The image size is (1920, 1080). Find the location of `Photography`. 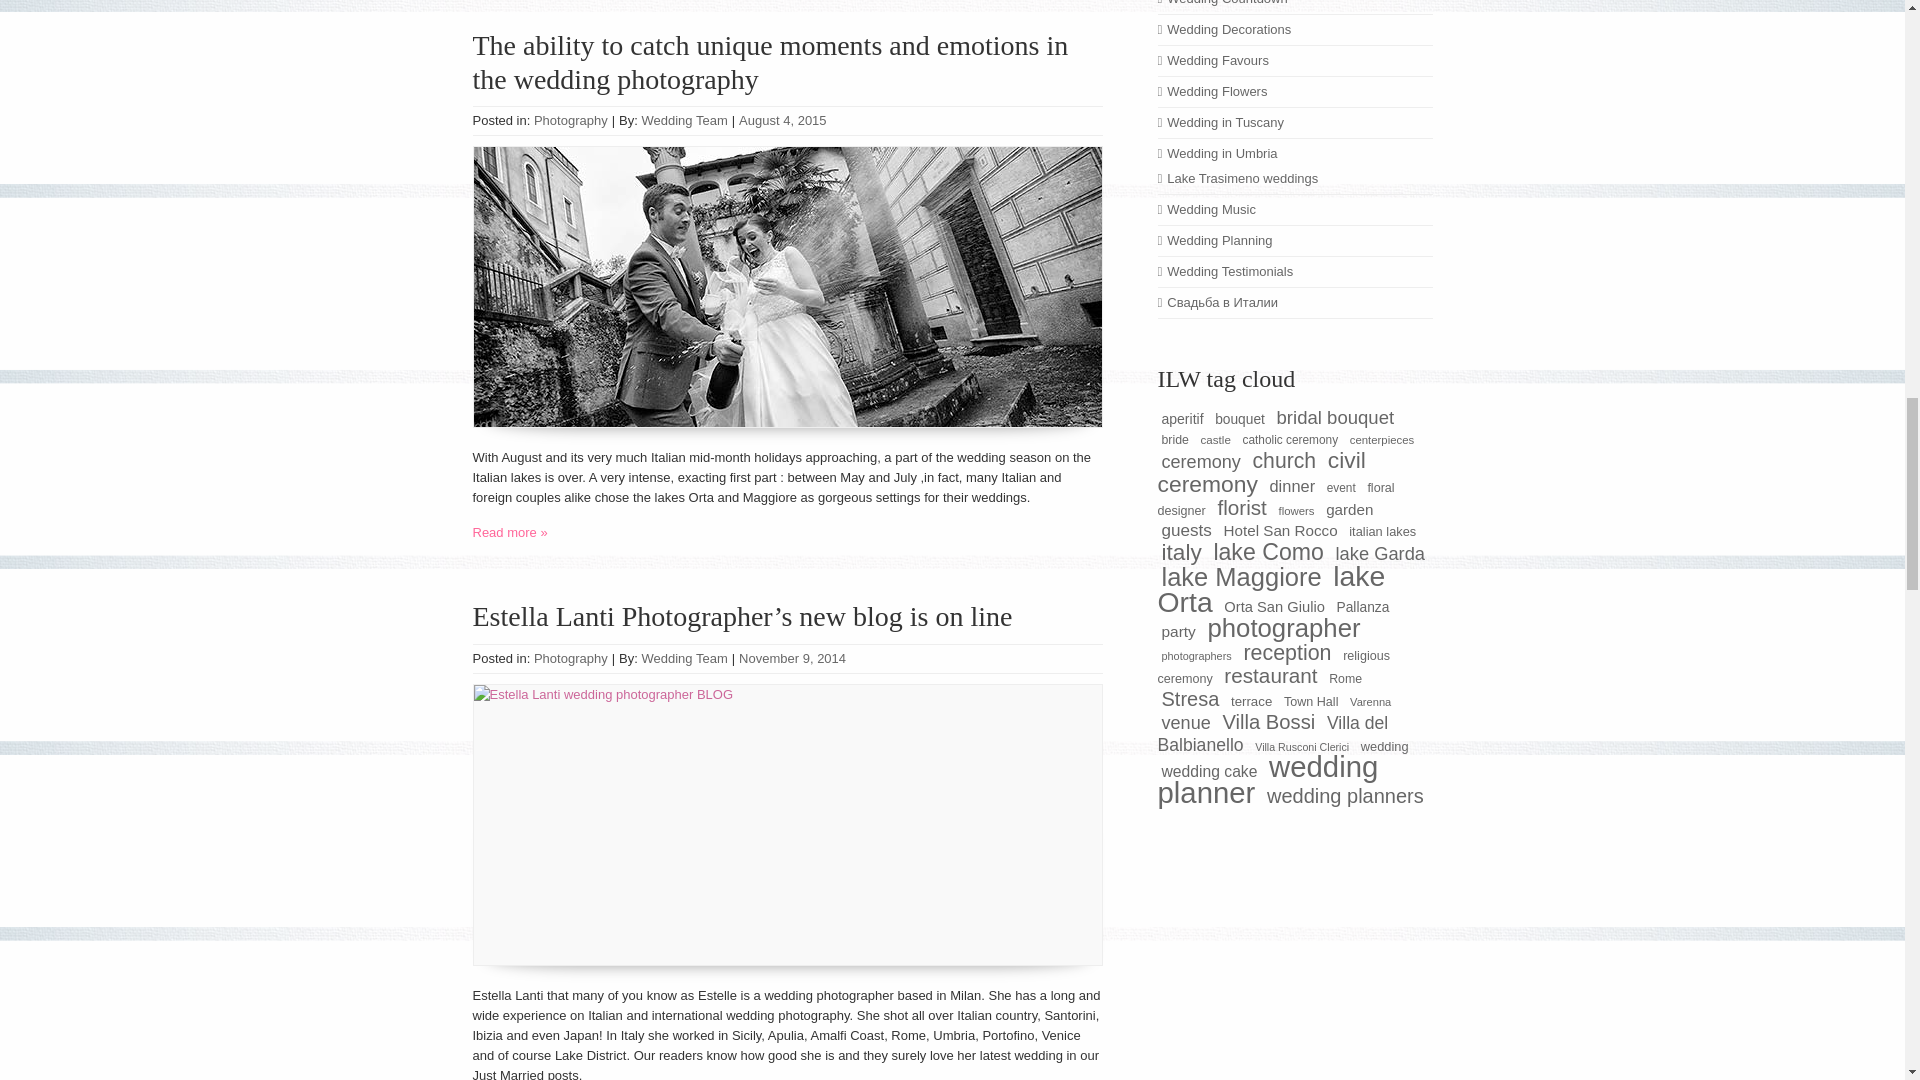

Photography is located at coordinates (570, 658).